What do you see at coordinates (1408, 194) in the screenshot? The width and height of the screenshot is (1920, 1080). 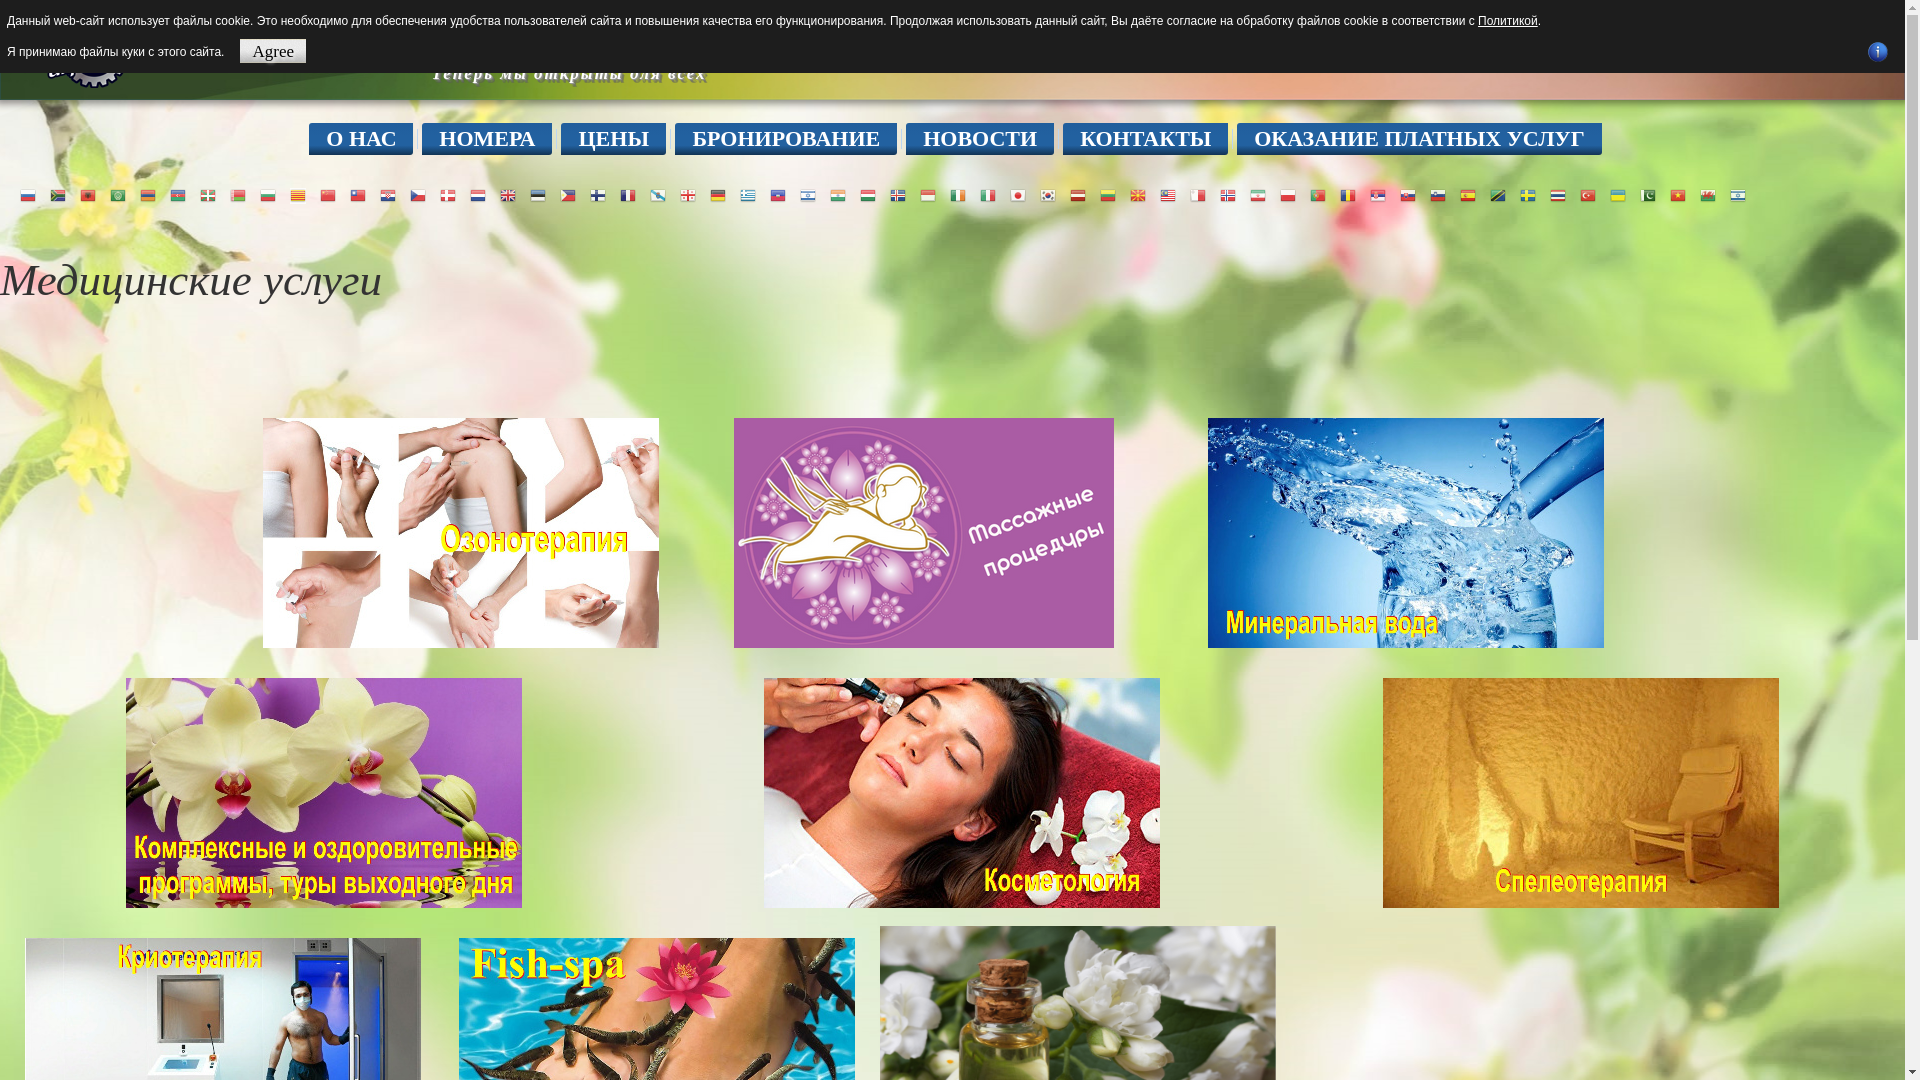 I see `Slovak` at bounding box center [1408, 194].